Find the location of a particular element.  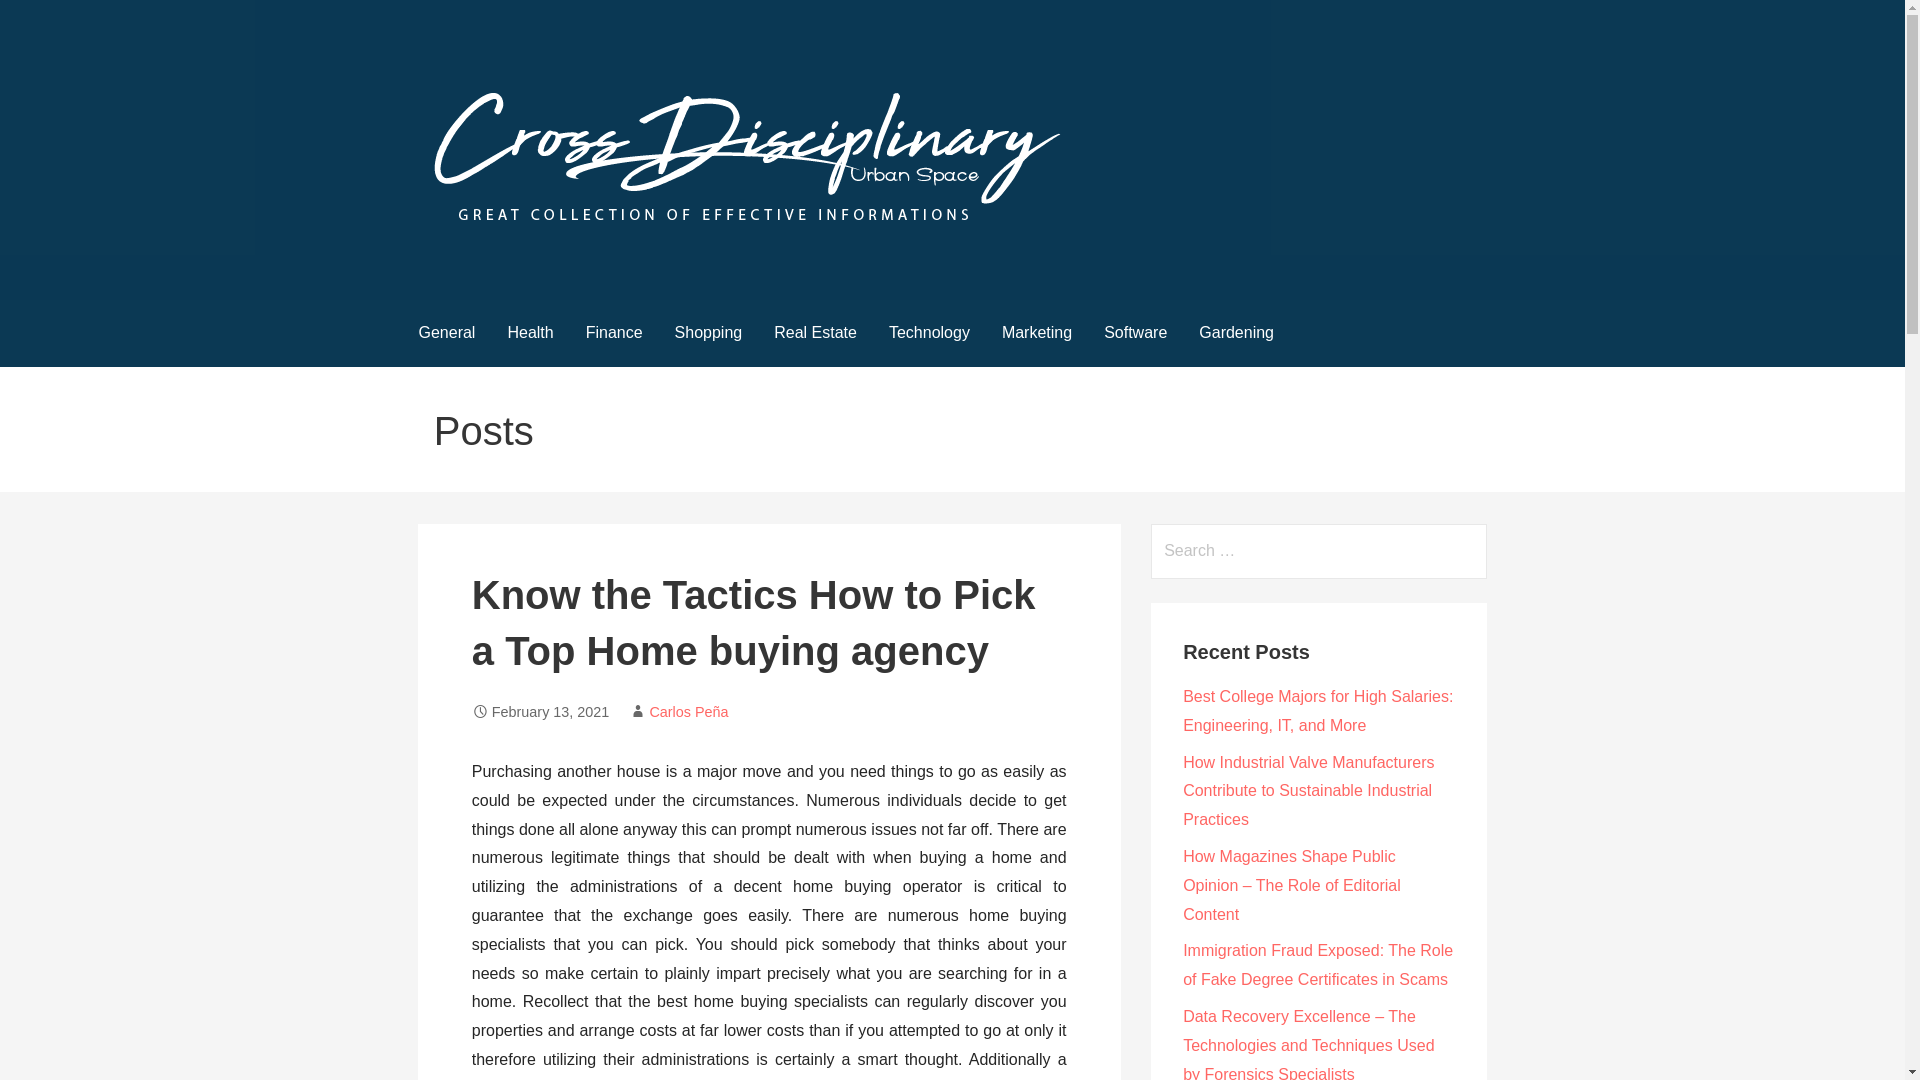

Marketing is located at coordinates (1037, 334).